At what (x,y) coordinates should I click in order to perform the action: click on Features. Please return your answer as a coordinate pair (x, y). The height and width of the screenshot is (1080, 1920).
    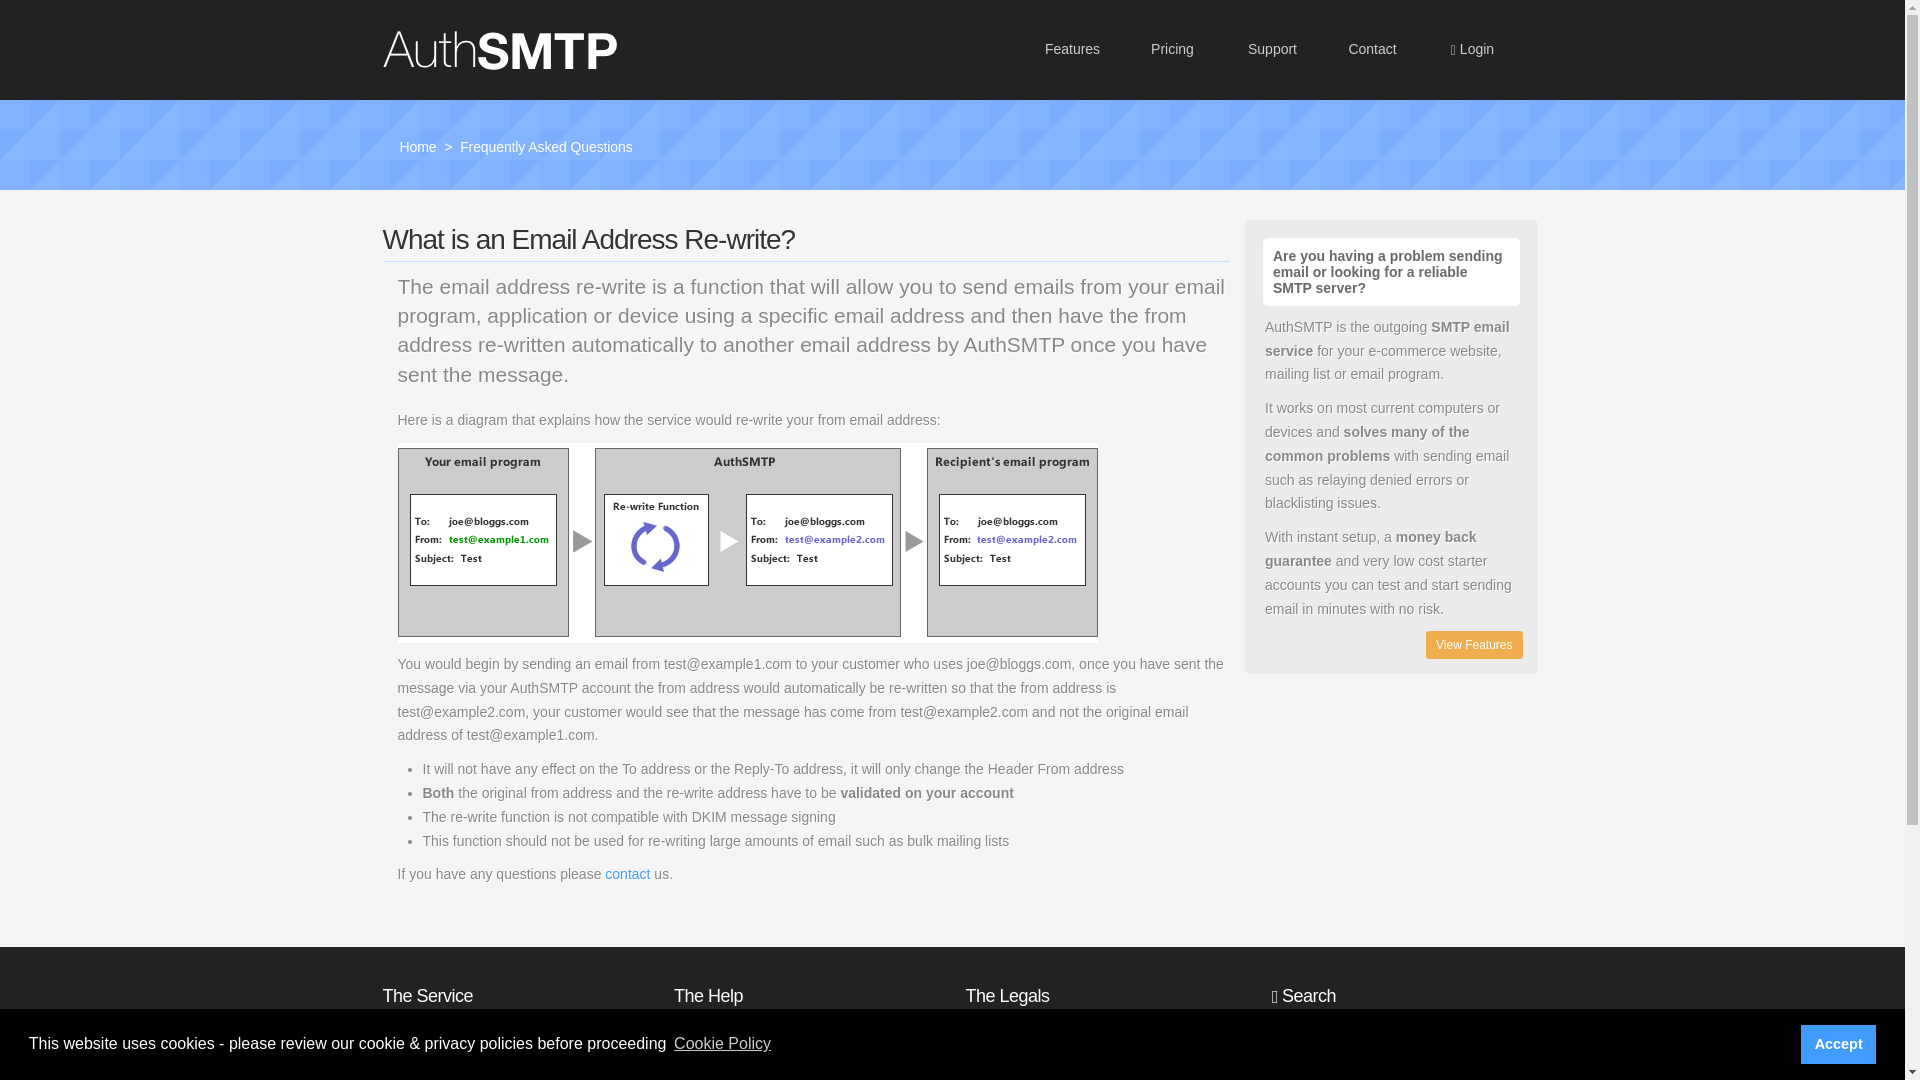
    Looking at the image, I should click on (410, 1063).